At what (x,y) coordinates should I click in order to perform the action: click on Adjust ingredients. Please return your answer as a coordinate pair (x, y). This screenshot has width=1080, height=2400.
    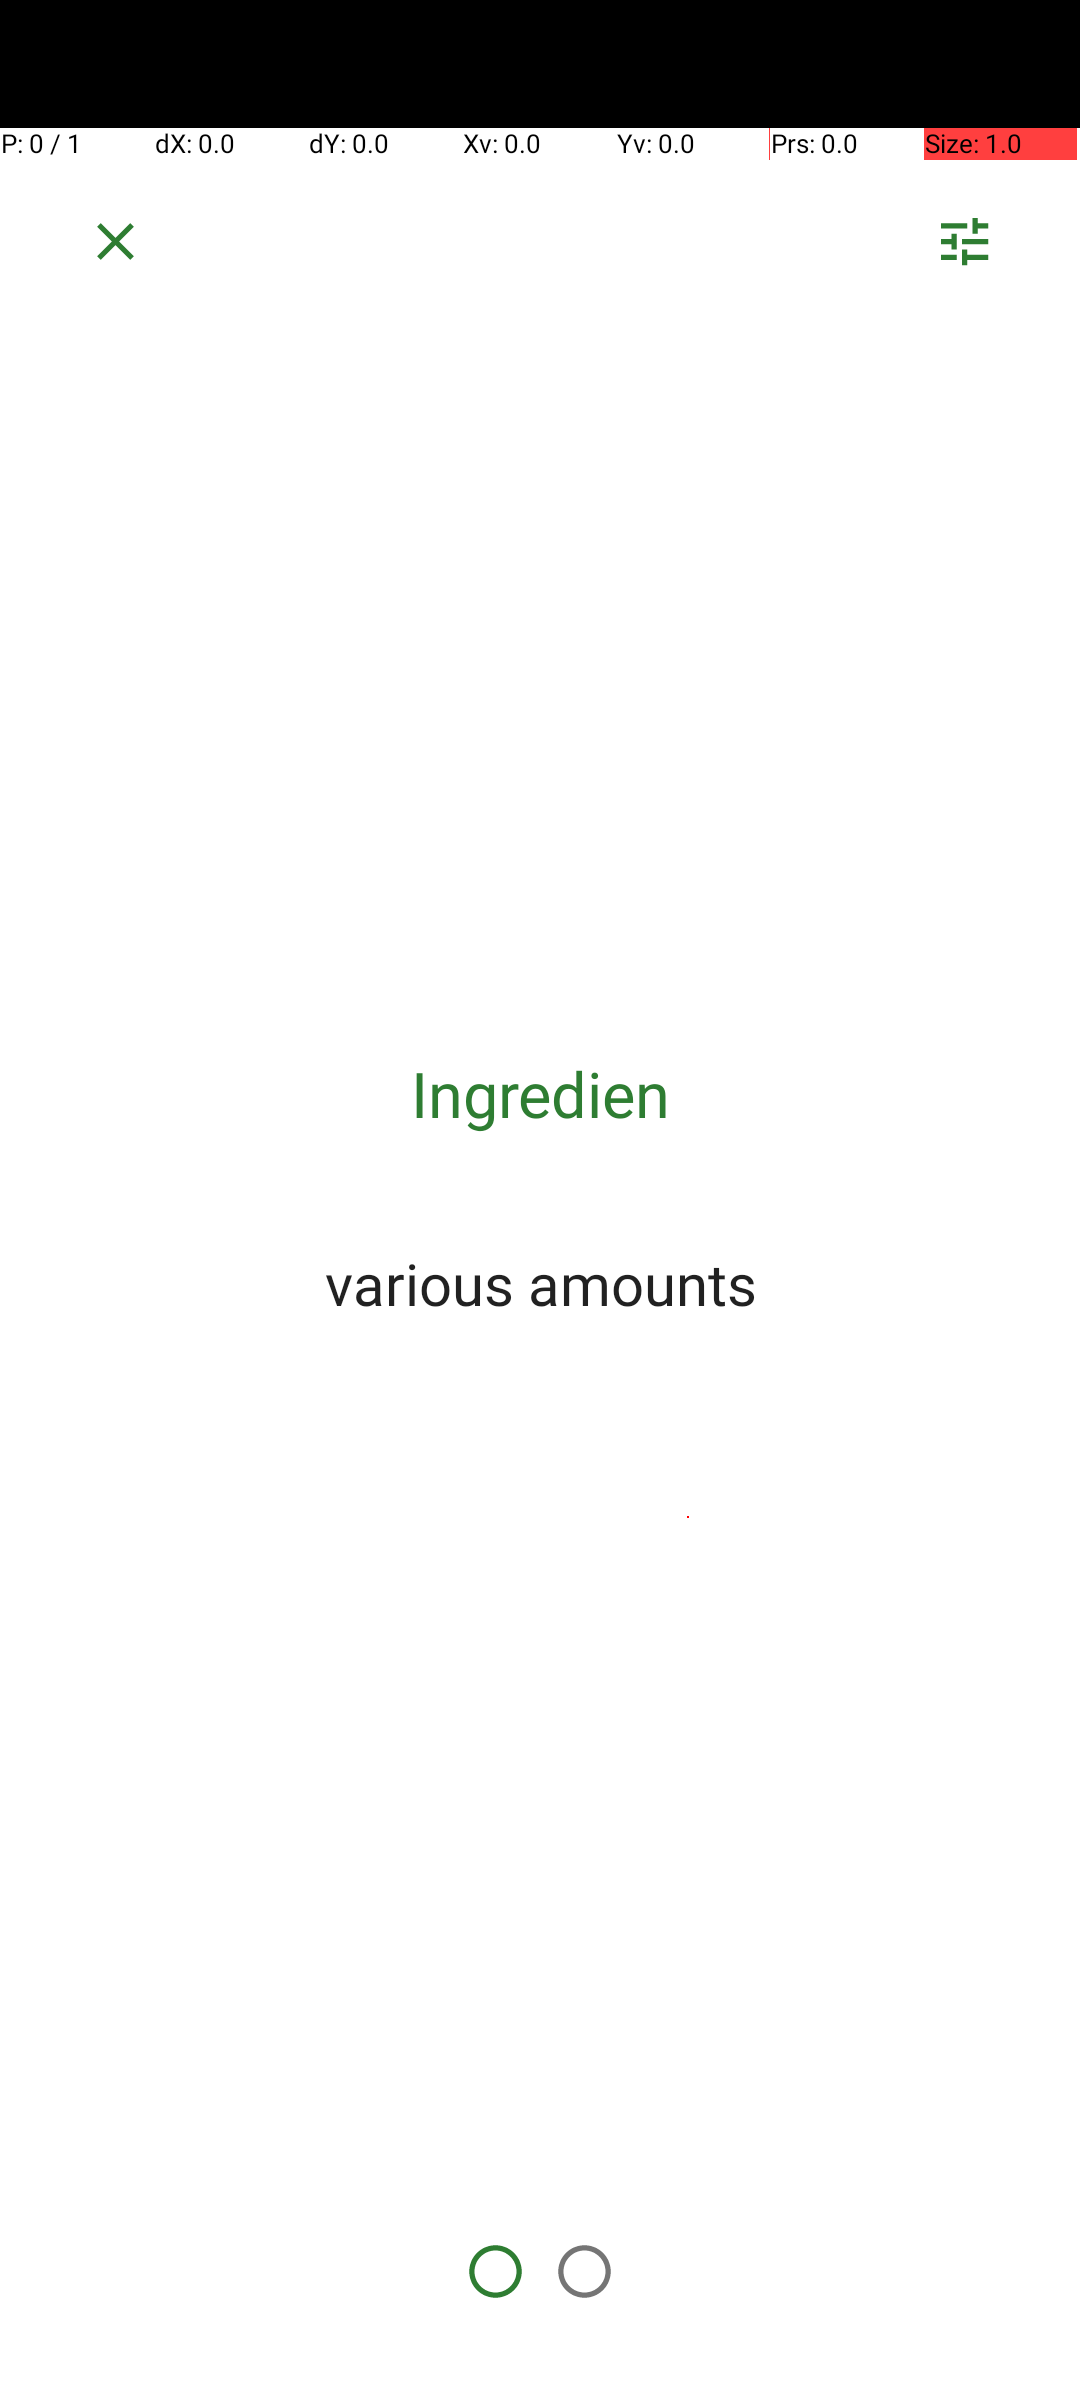
    Looking at the image, I should click on (964, 248).